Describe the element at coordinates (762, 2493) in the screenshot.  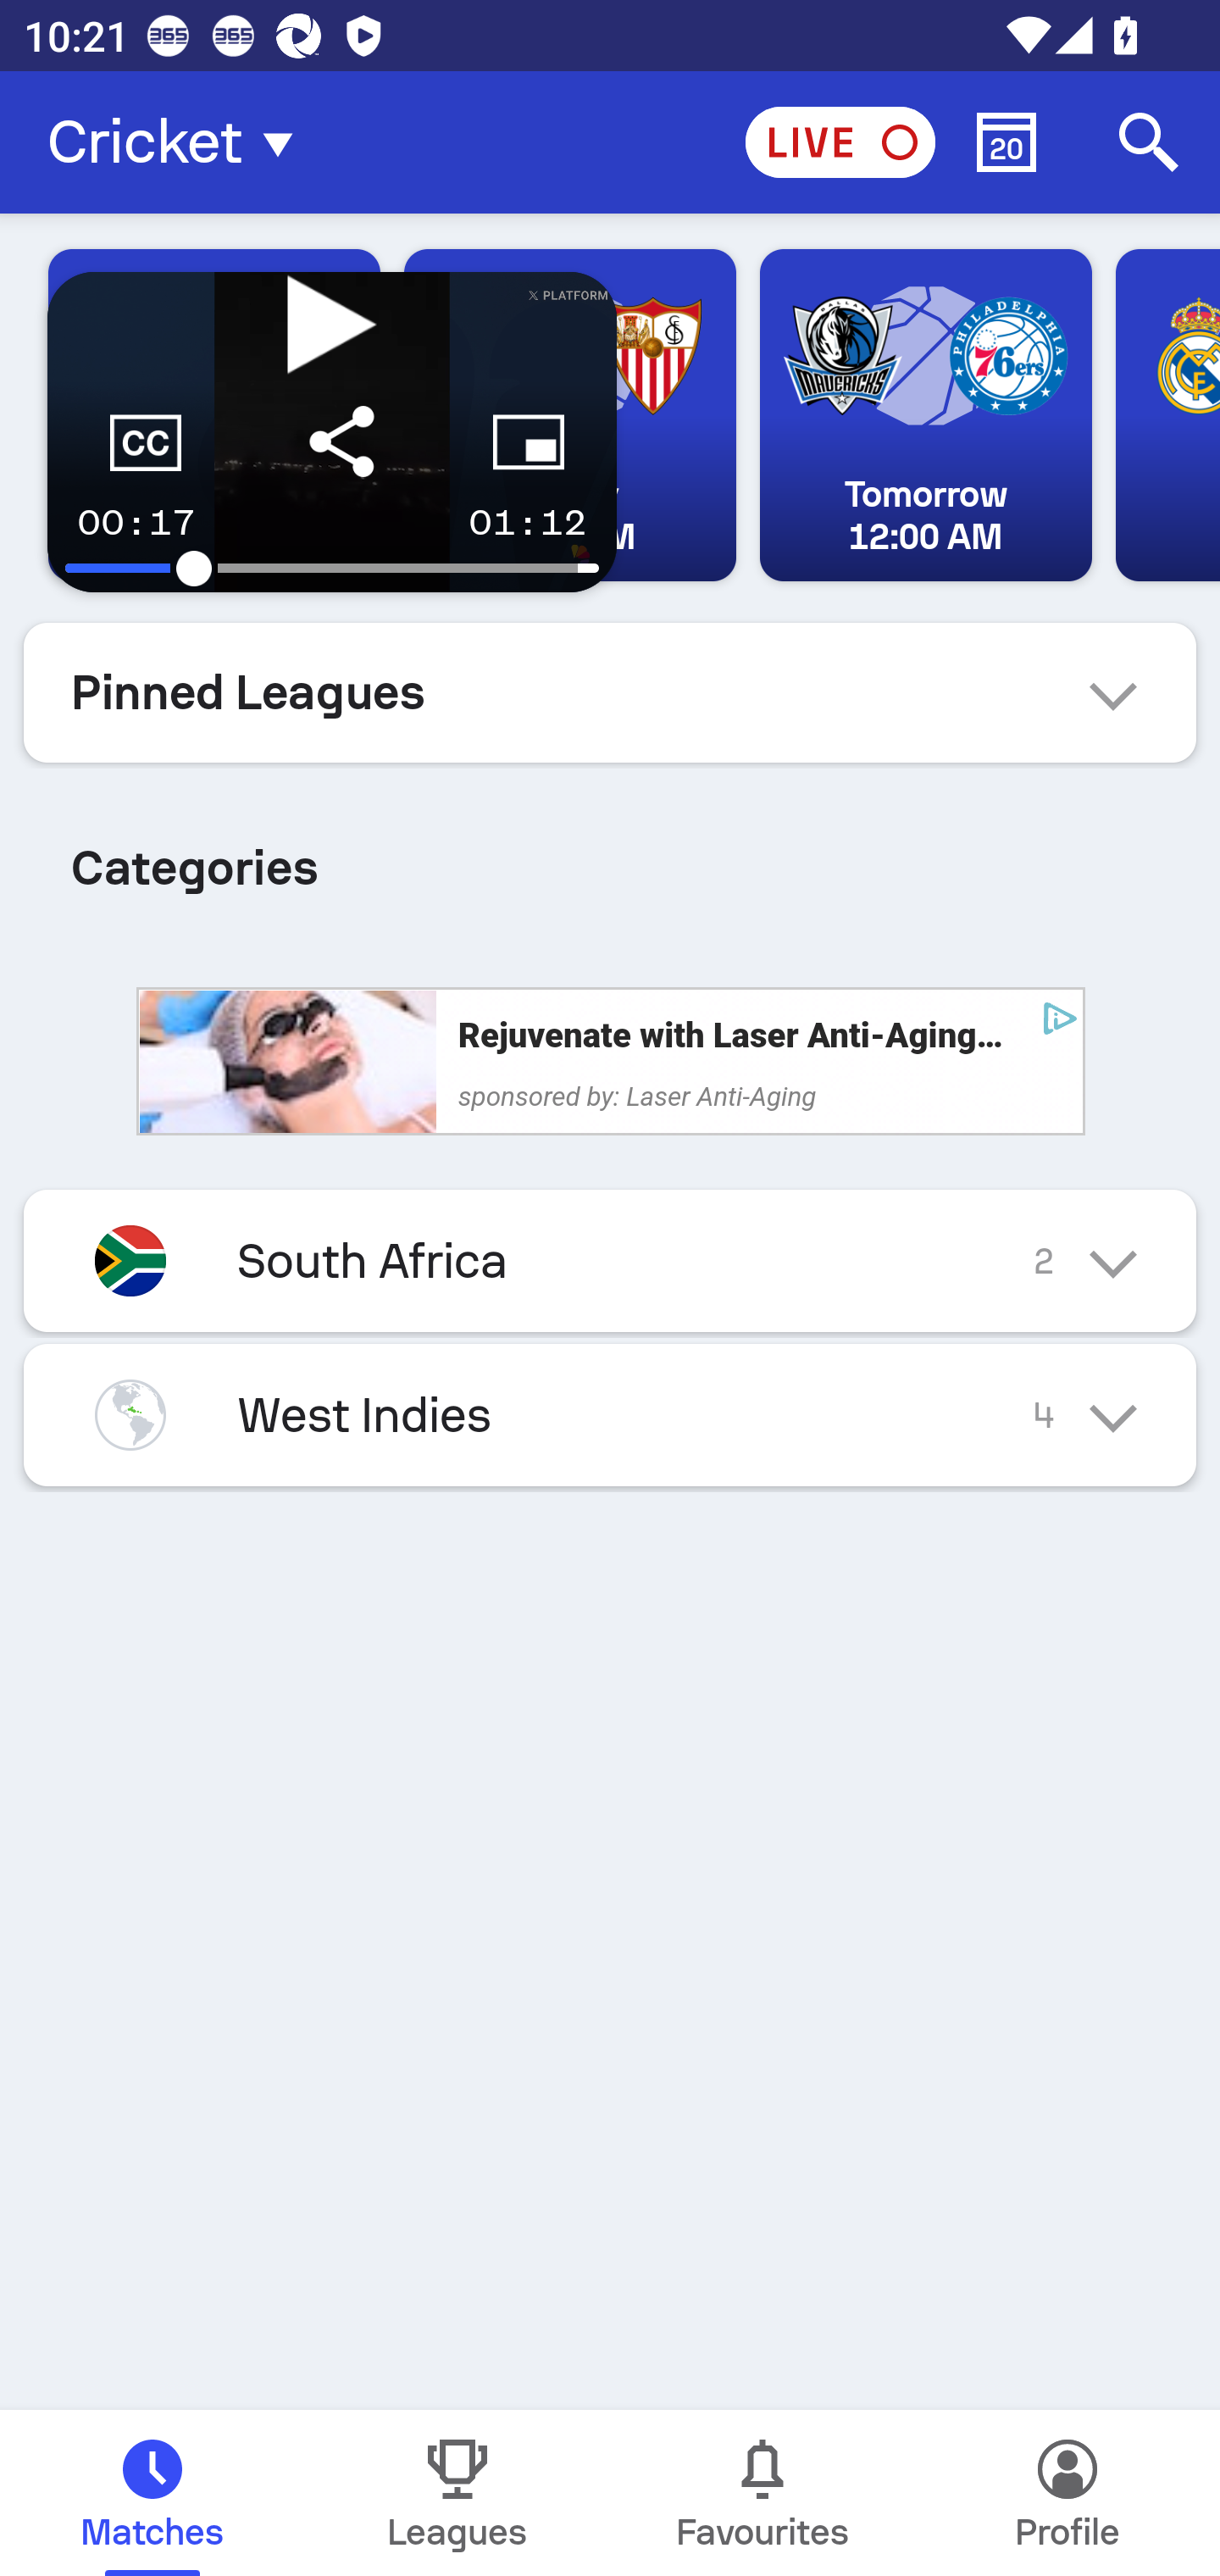
I see `Favourites` at that location.